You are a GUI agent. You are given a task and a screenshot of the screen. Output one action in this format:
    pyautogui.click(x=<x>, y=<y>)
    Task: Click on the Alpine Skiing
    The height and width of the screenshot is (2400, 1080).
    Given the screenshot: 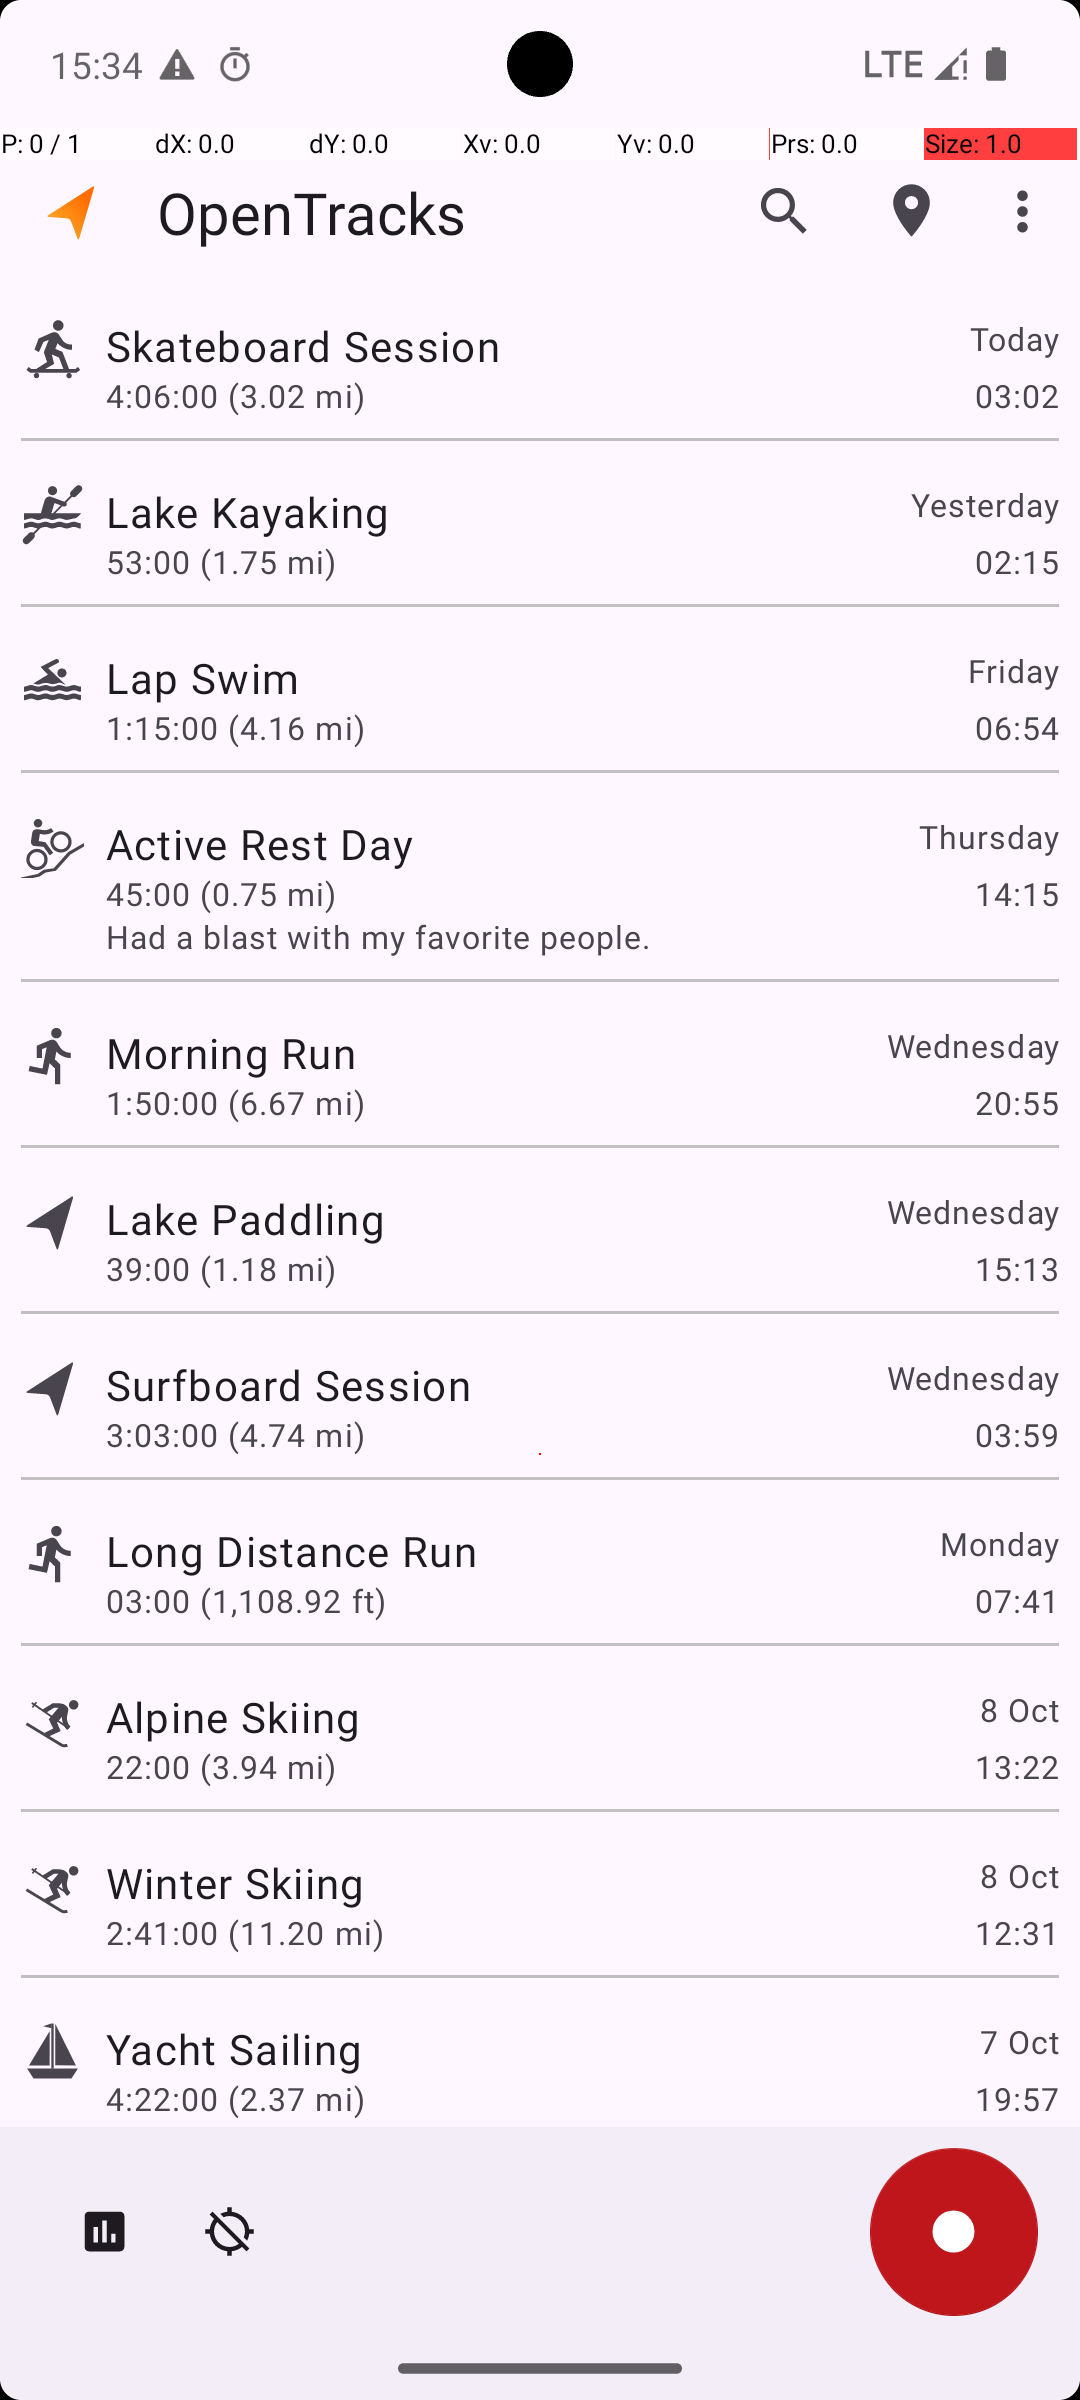 What is the action you would take?
    pyautogui.click(x=234, y=1716)
    